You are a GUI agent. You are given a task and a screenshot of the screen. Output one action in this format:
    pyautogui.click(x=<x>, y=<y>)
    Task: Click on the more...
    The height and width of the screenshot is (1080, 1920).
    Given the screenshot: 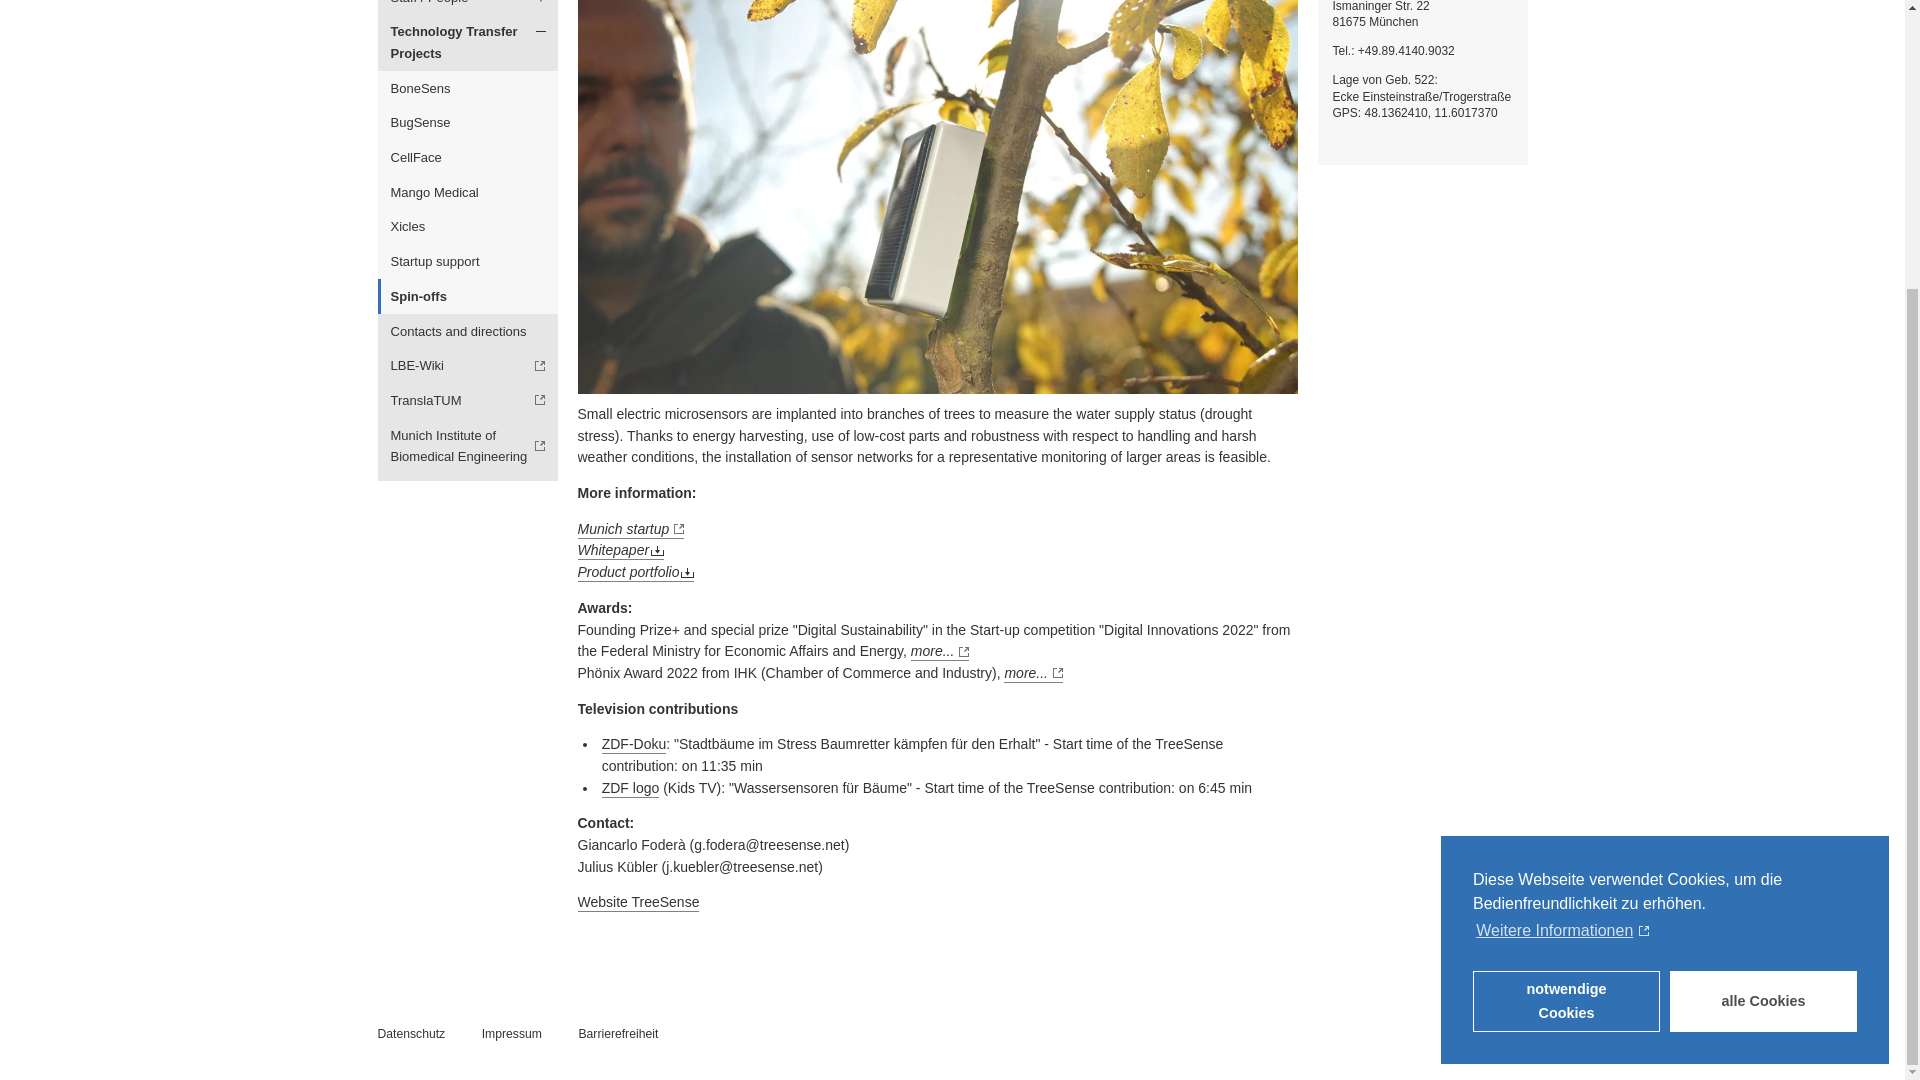 What is the action you would take?
    pyautogui.click(x=1034, y=674)
    